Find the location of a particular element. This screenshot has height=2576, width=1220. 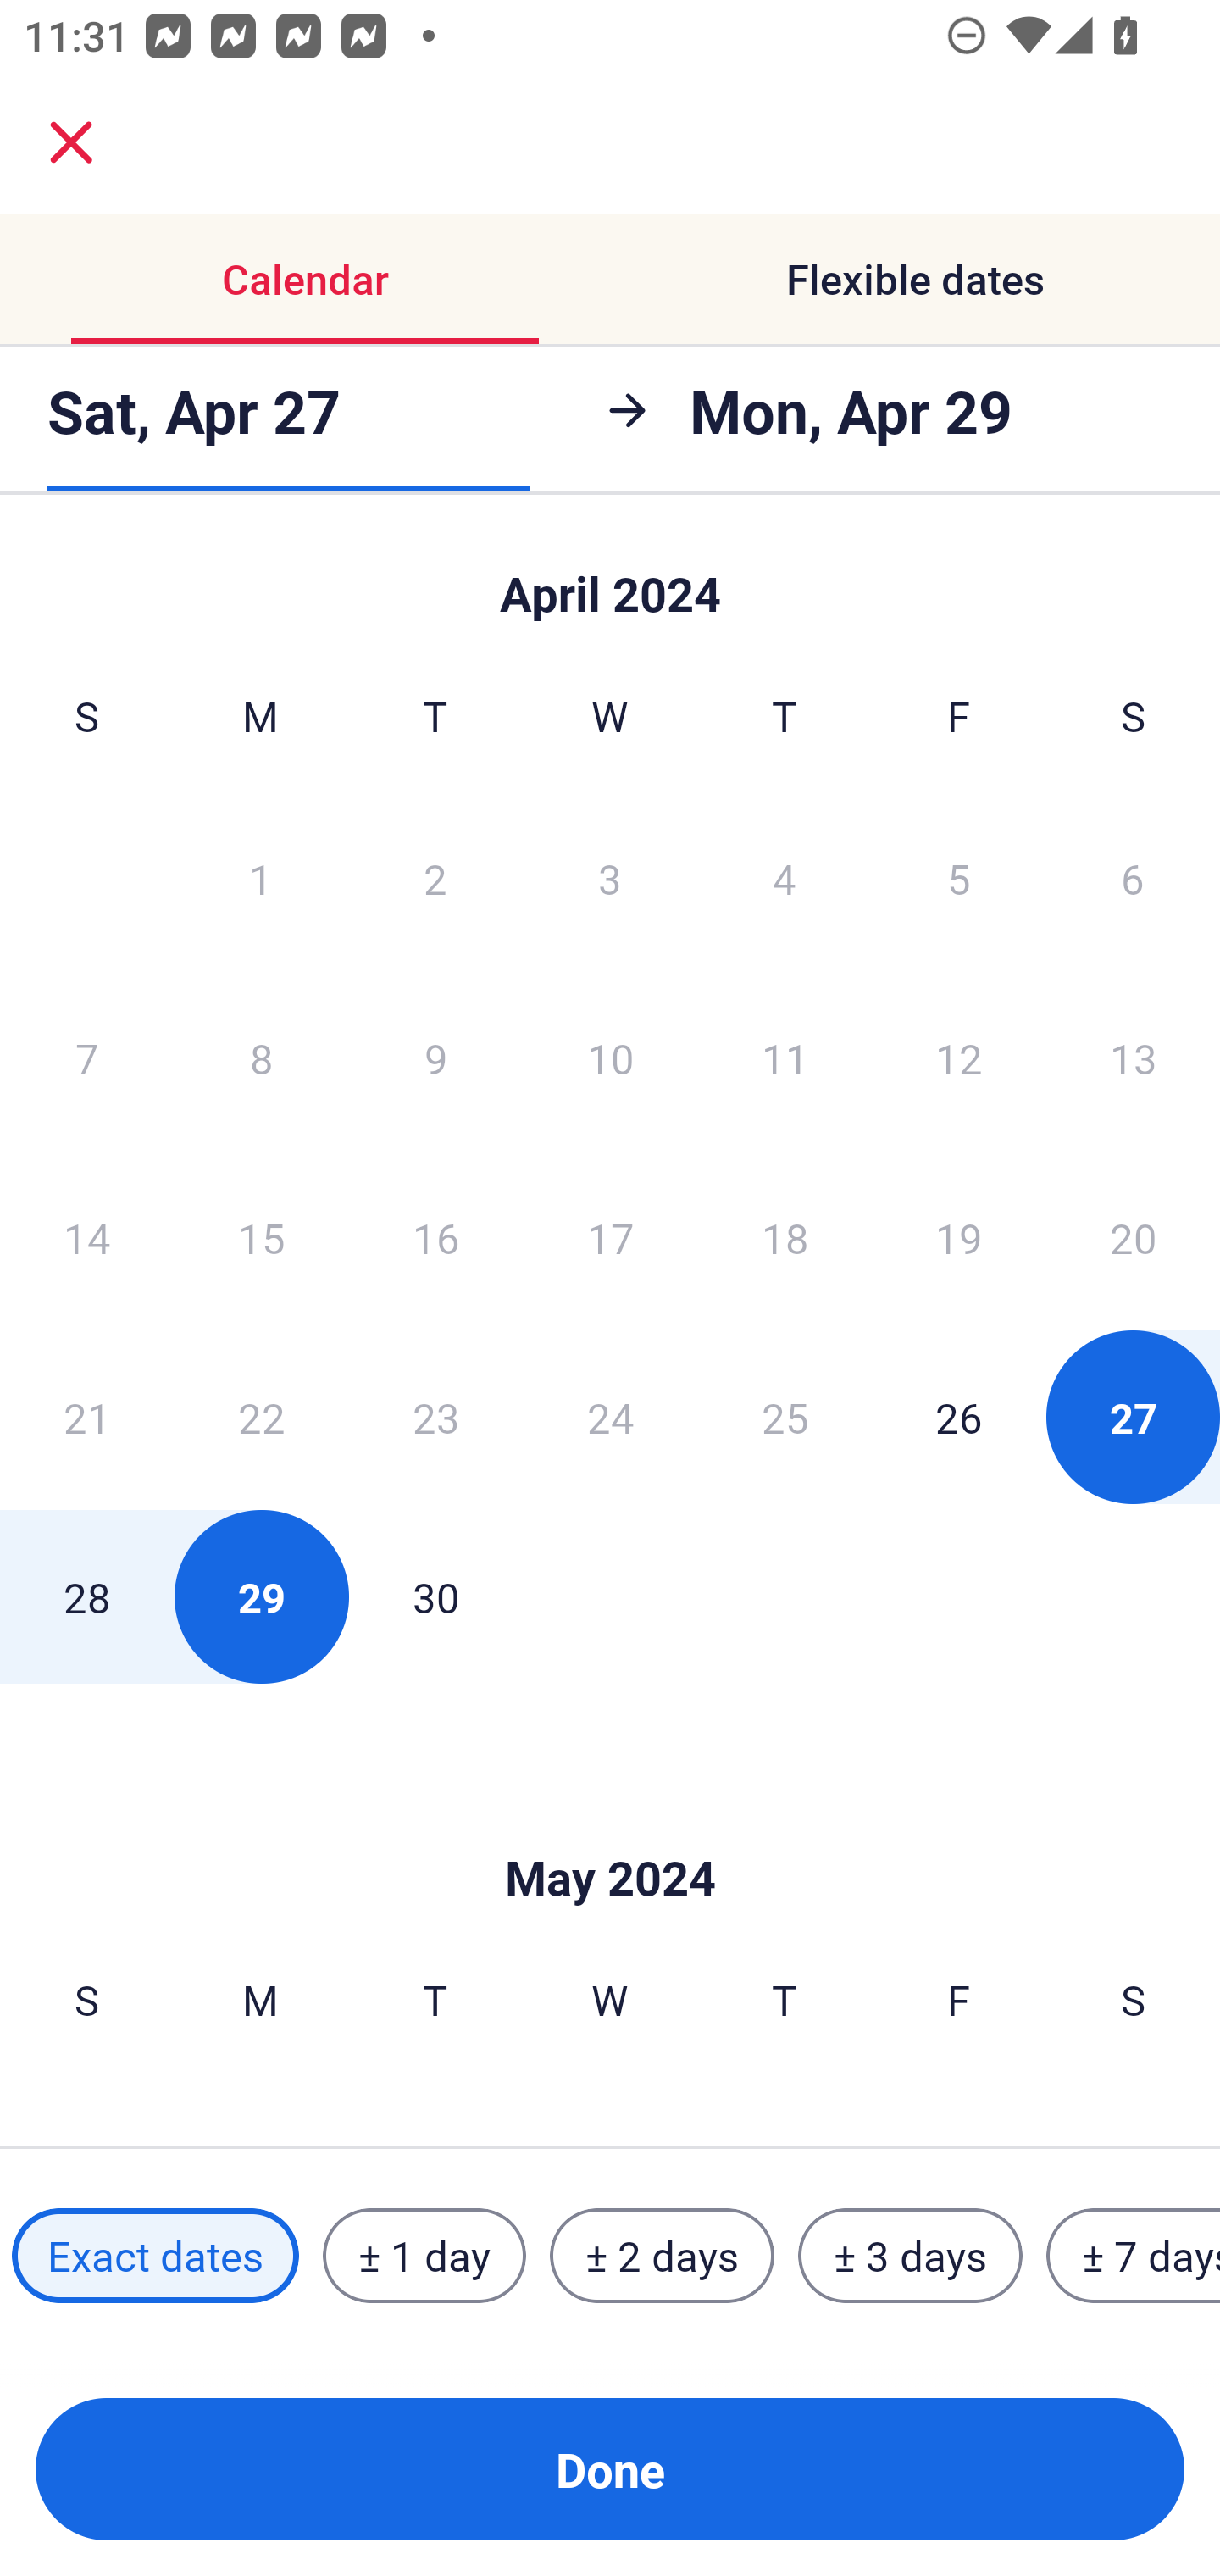

9 Tuesday, April 9, 2024 is located at coordinates (435, 1058).